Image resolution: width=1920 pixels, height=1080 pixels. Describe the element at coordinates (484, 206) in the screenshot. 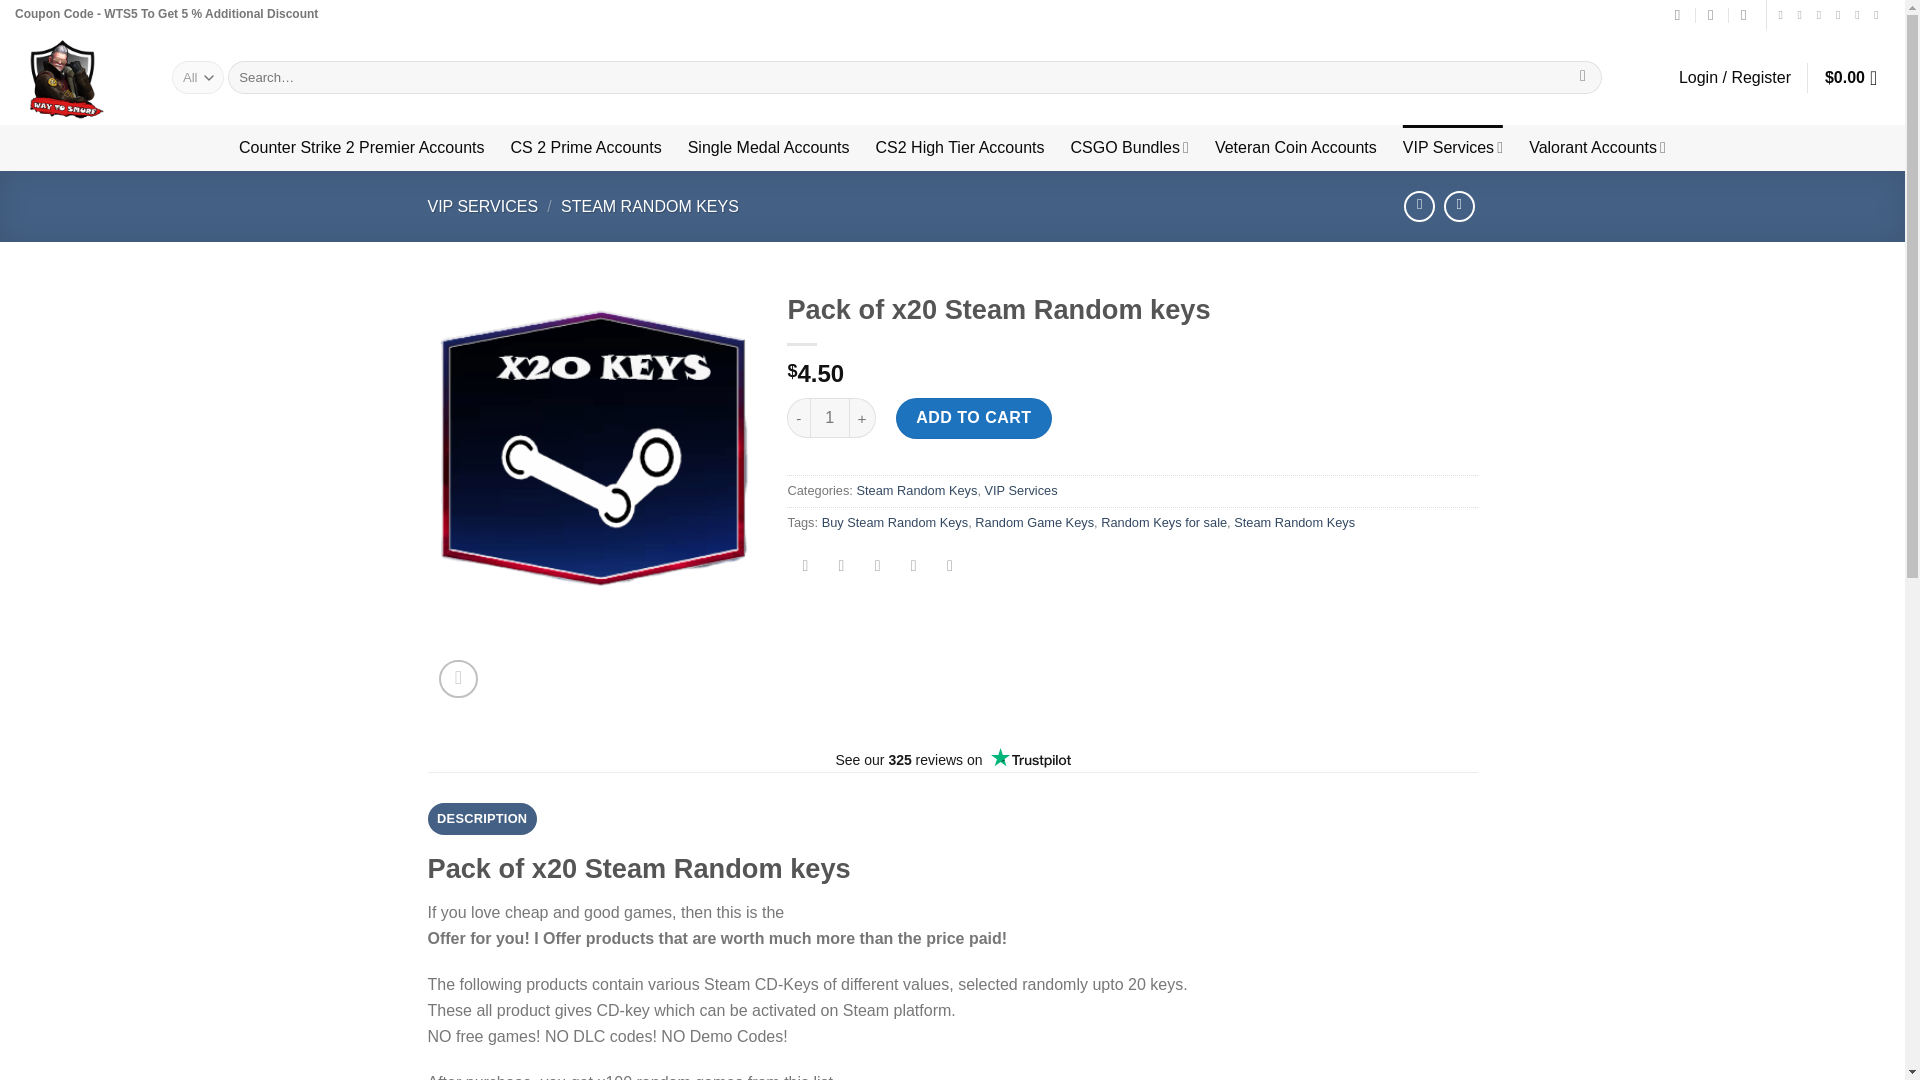

I see `VIP SERVICES` at that location.